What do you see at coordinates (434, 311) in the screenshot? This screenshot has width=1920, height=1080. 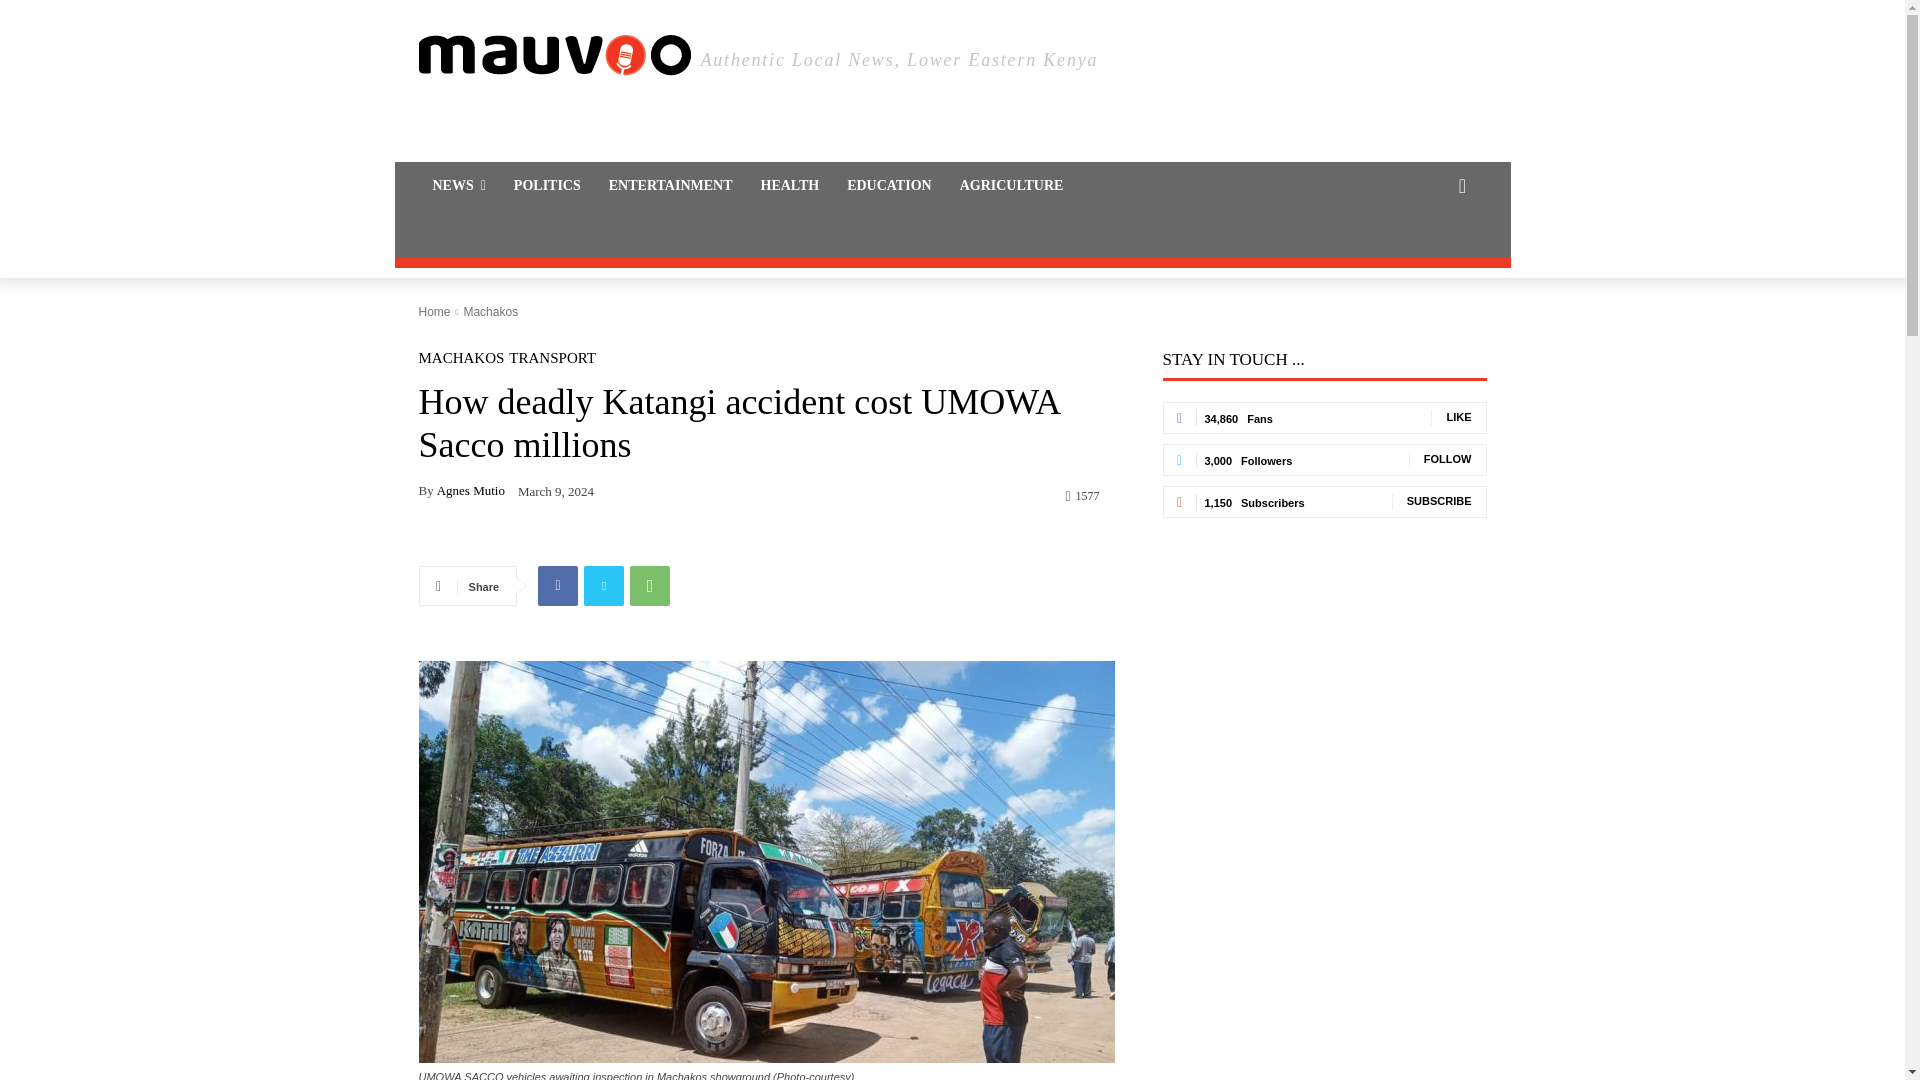 I see `Home` at bounding box center [434, 311].